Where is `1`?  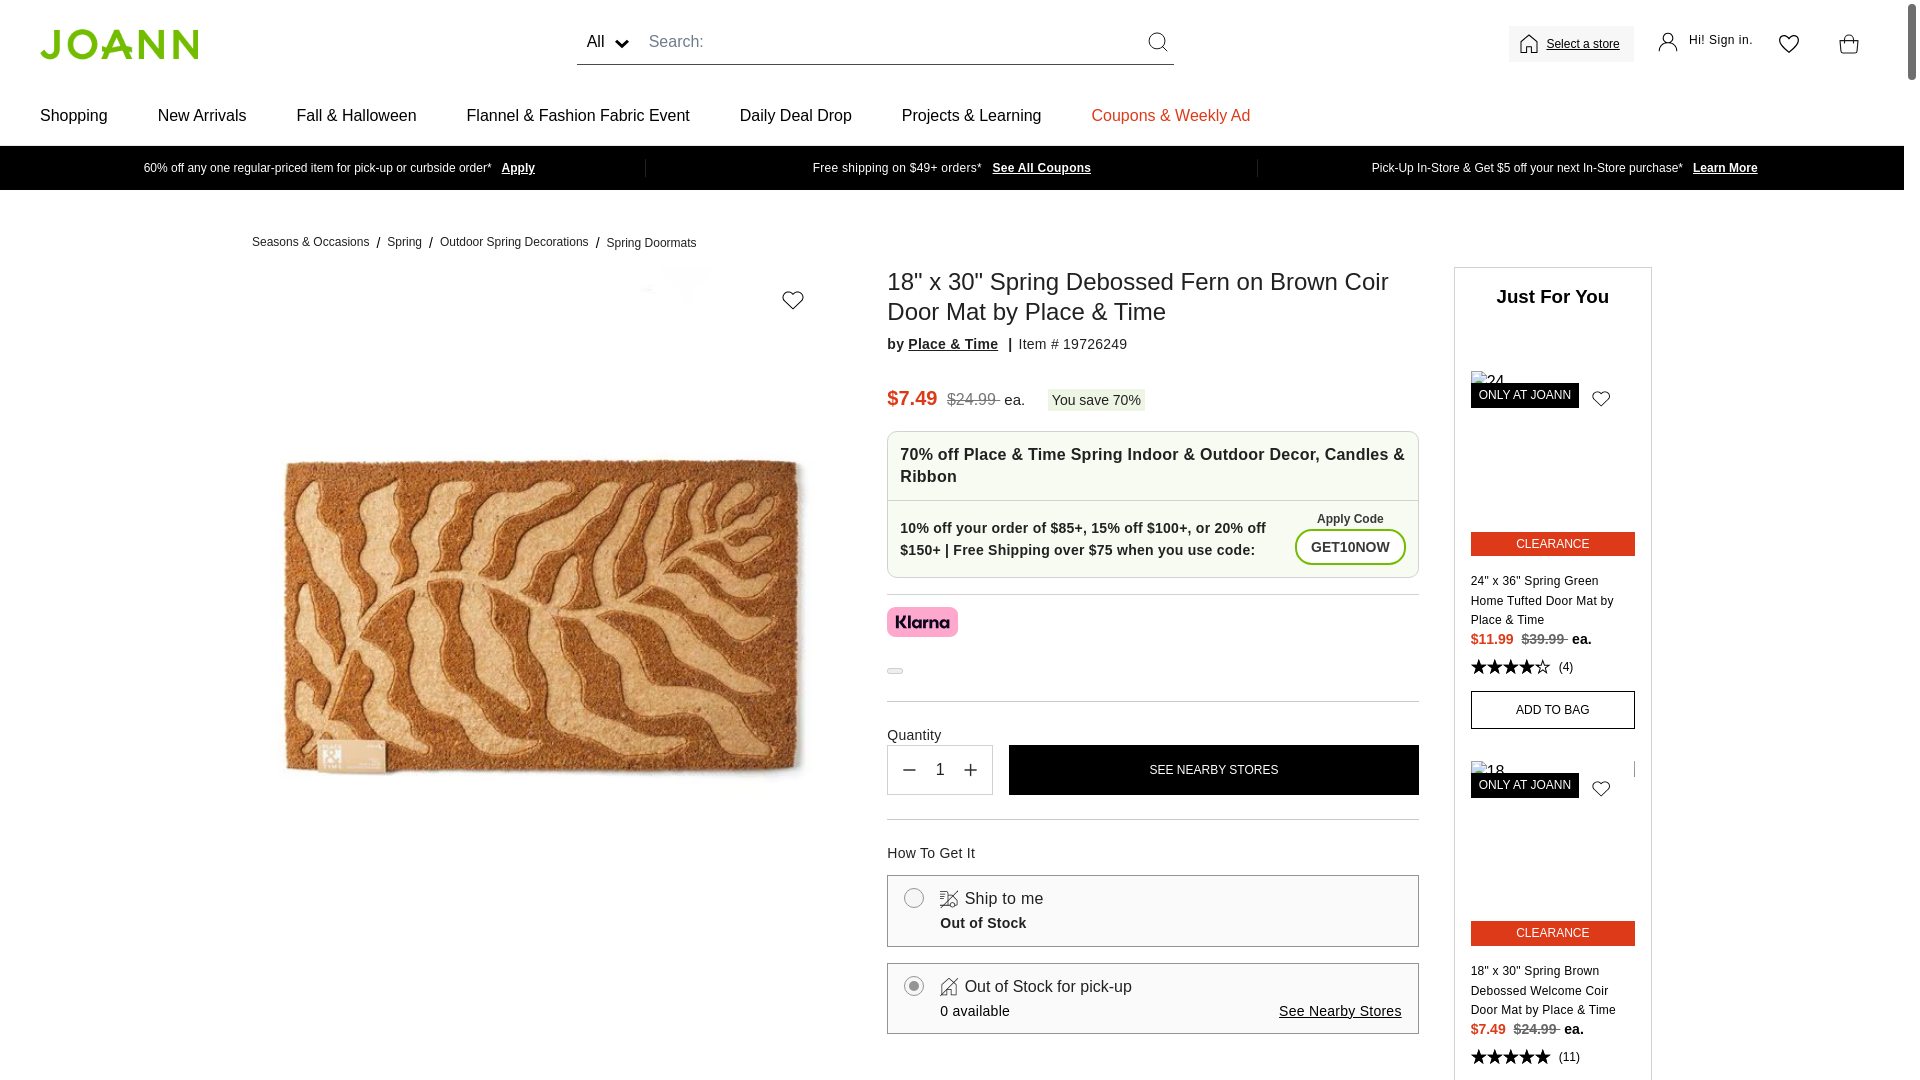
1 is located at coordinates (940, 770).